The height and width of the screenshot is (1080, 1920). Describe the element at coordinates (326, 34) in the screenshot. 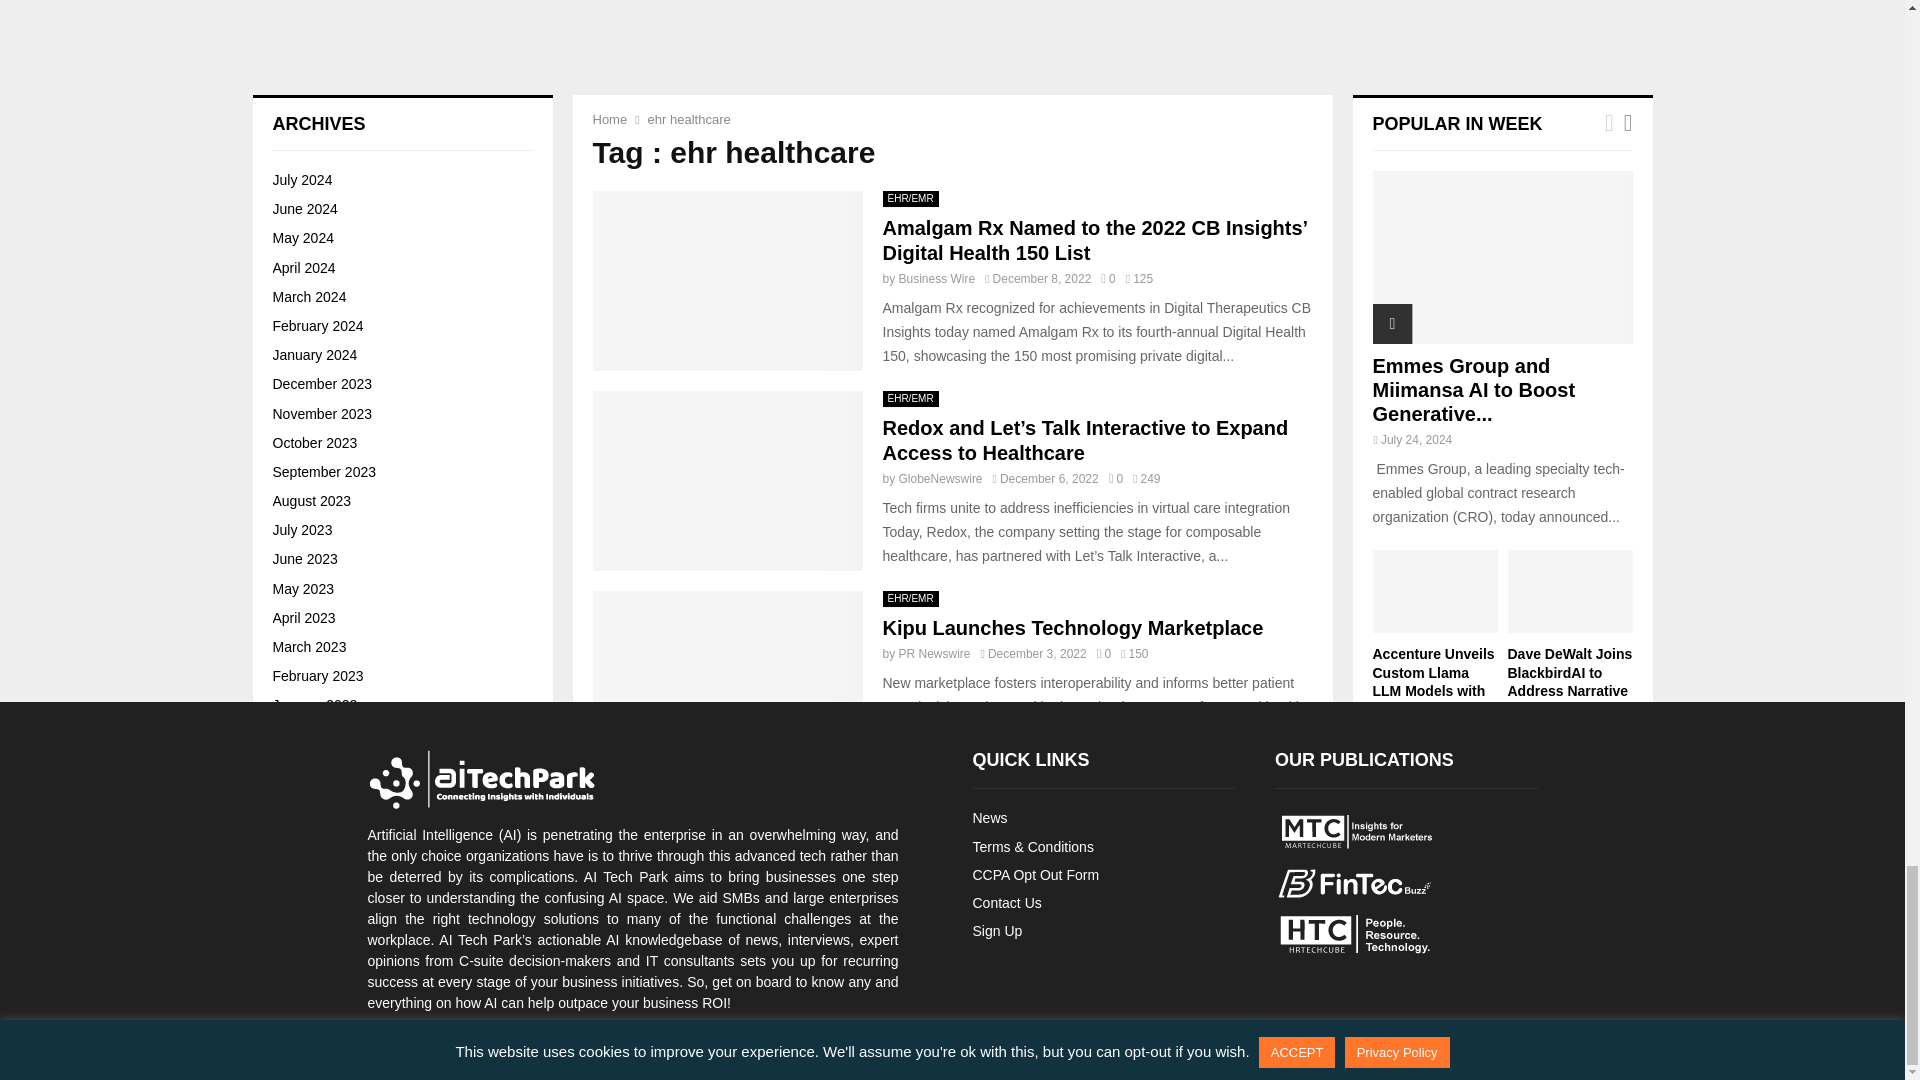

I see `Zeb Achieves AWS Competency in Generative AI Services` at that location.